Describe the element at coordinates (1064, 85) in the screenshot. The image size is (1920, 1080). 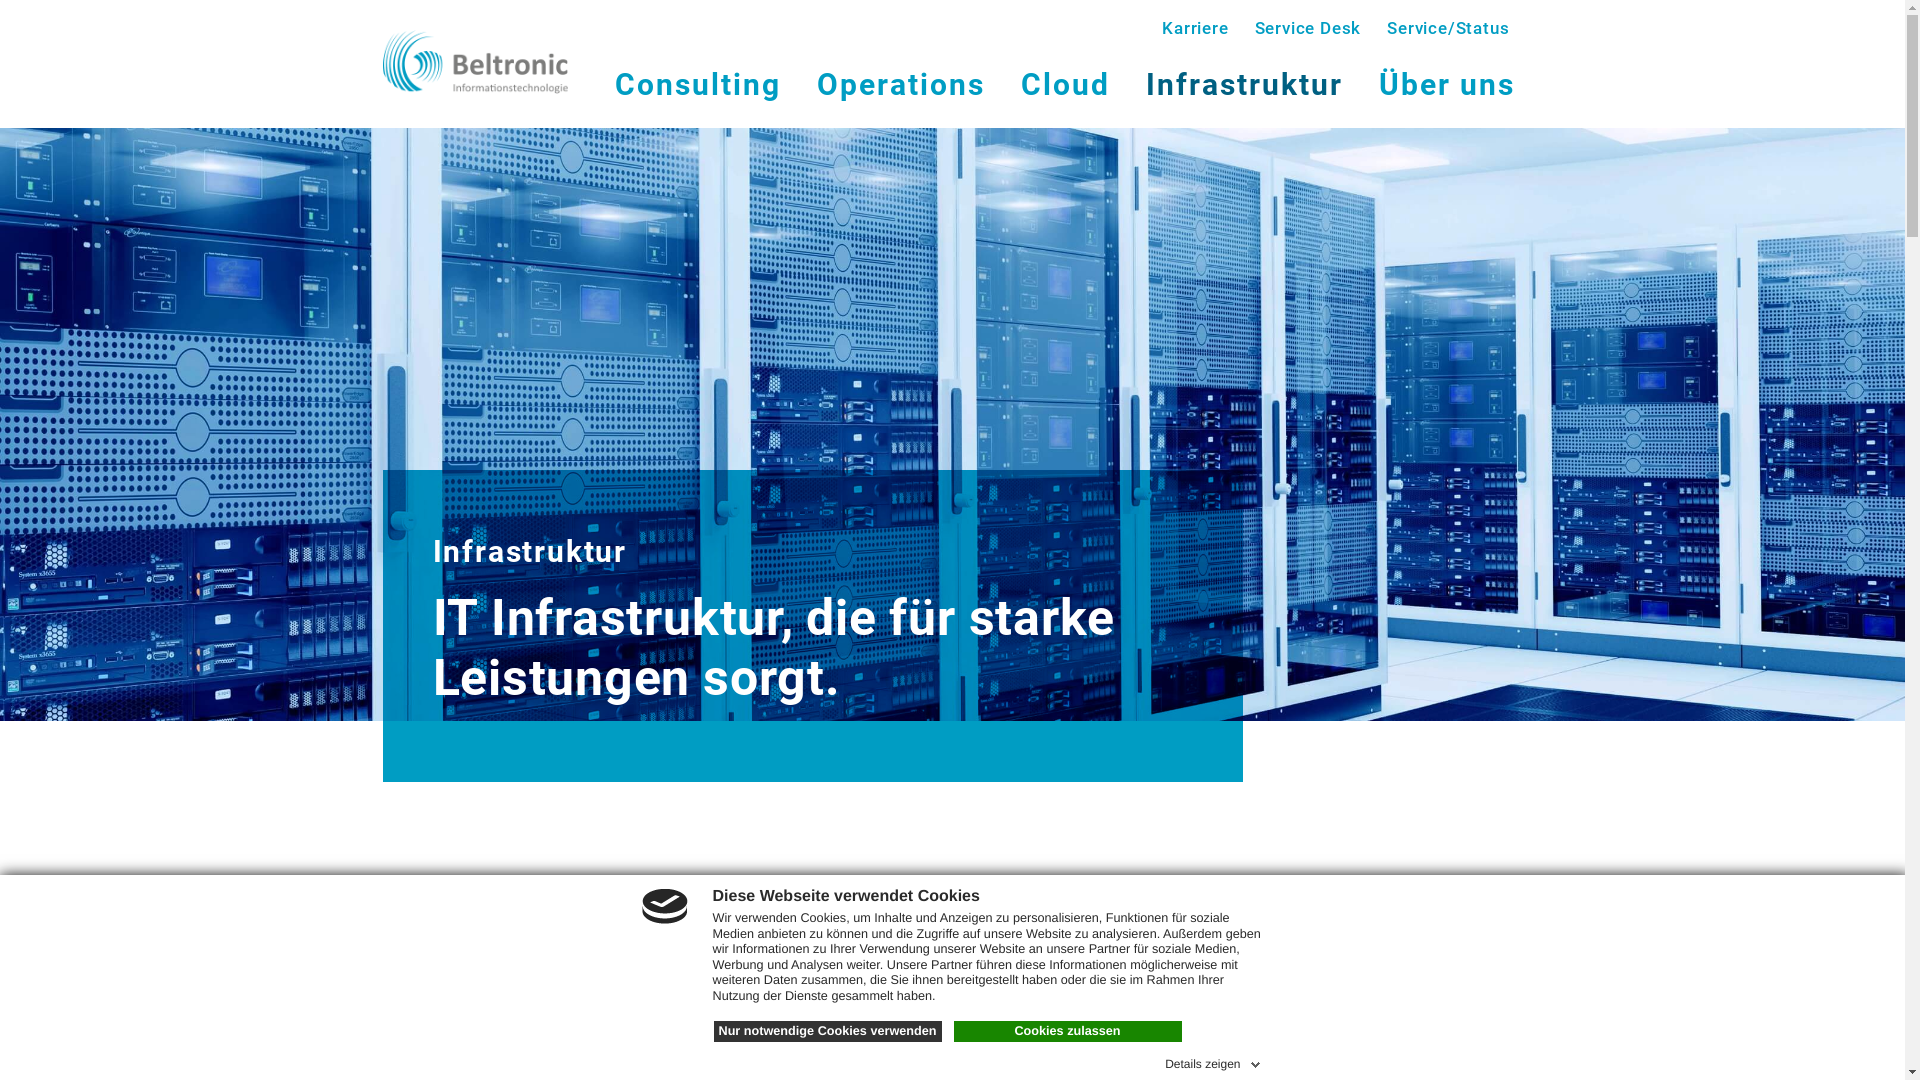
I see `Cloud` at that location.